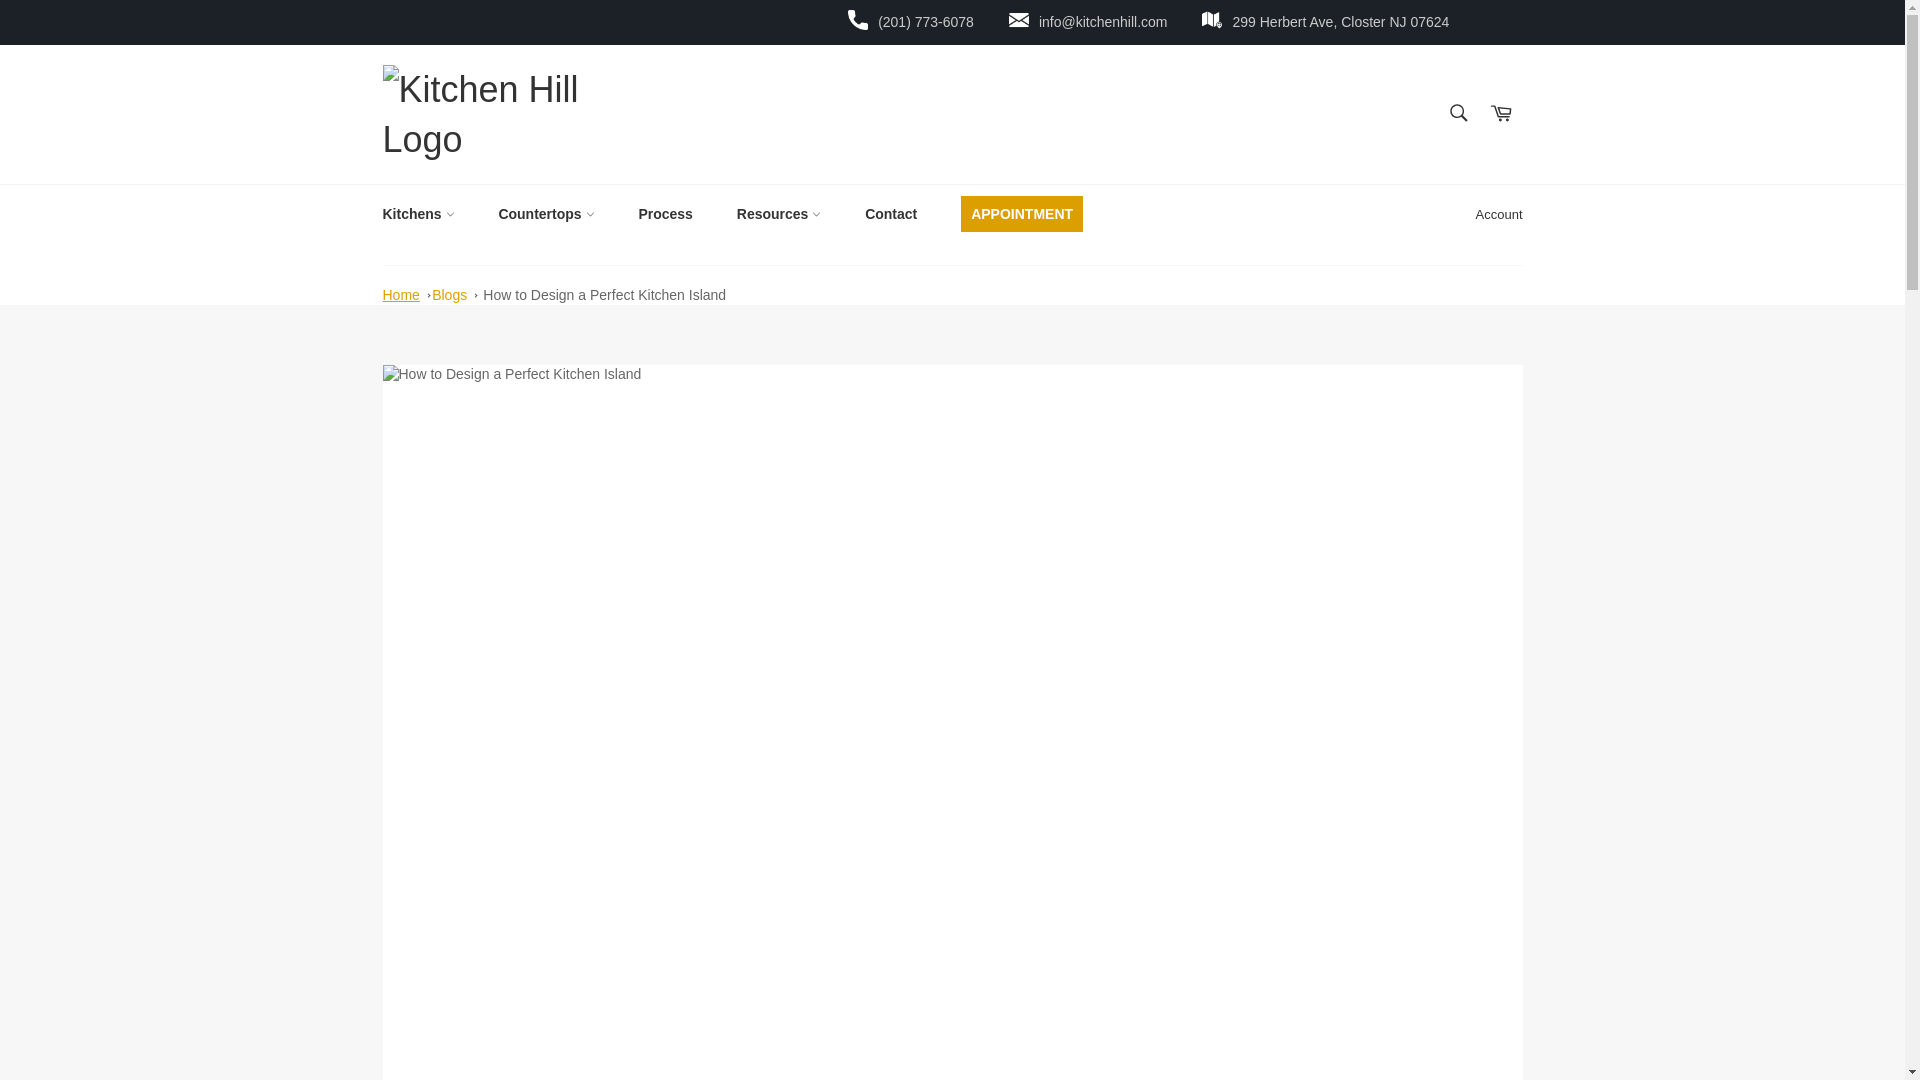 The height and width of the screenshot is (1080, 1920). Describe the element at coordinates (1340, 22) in the screenshot. I see `299 Herbert Ave, Closter NJ 07624` at that location.